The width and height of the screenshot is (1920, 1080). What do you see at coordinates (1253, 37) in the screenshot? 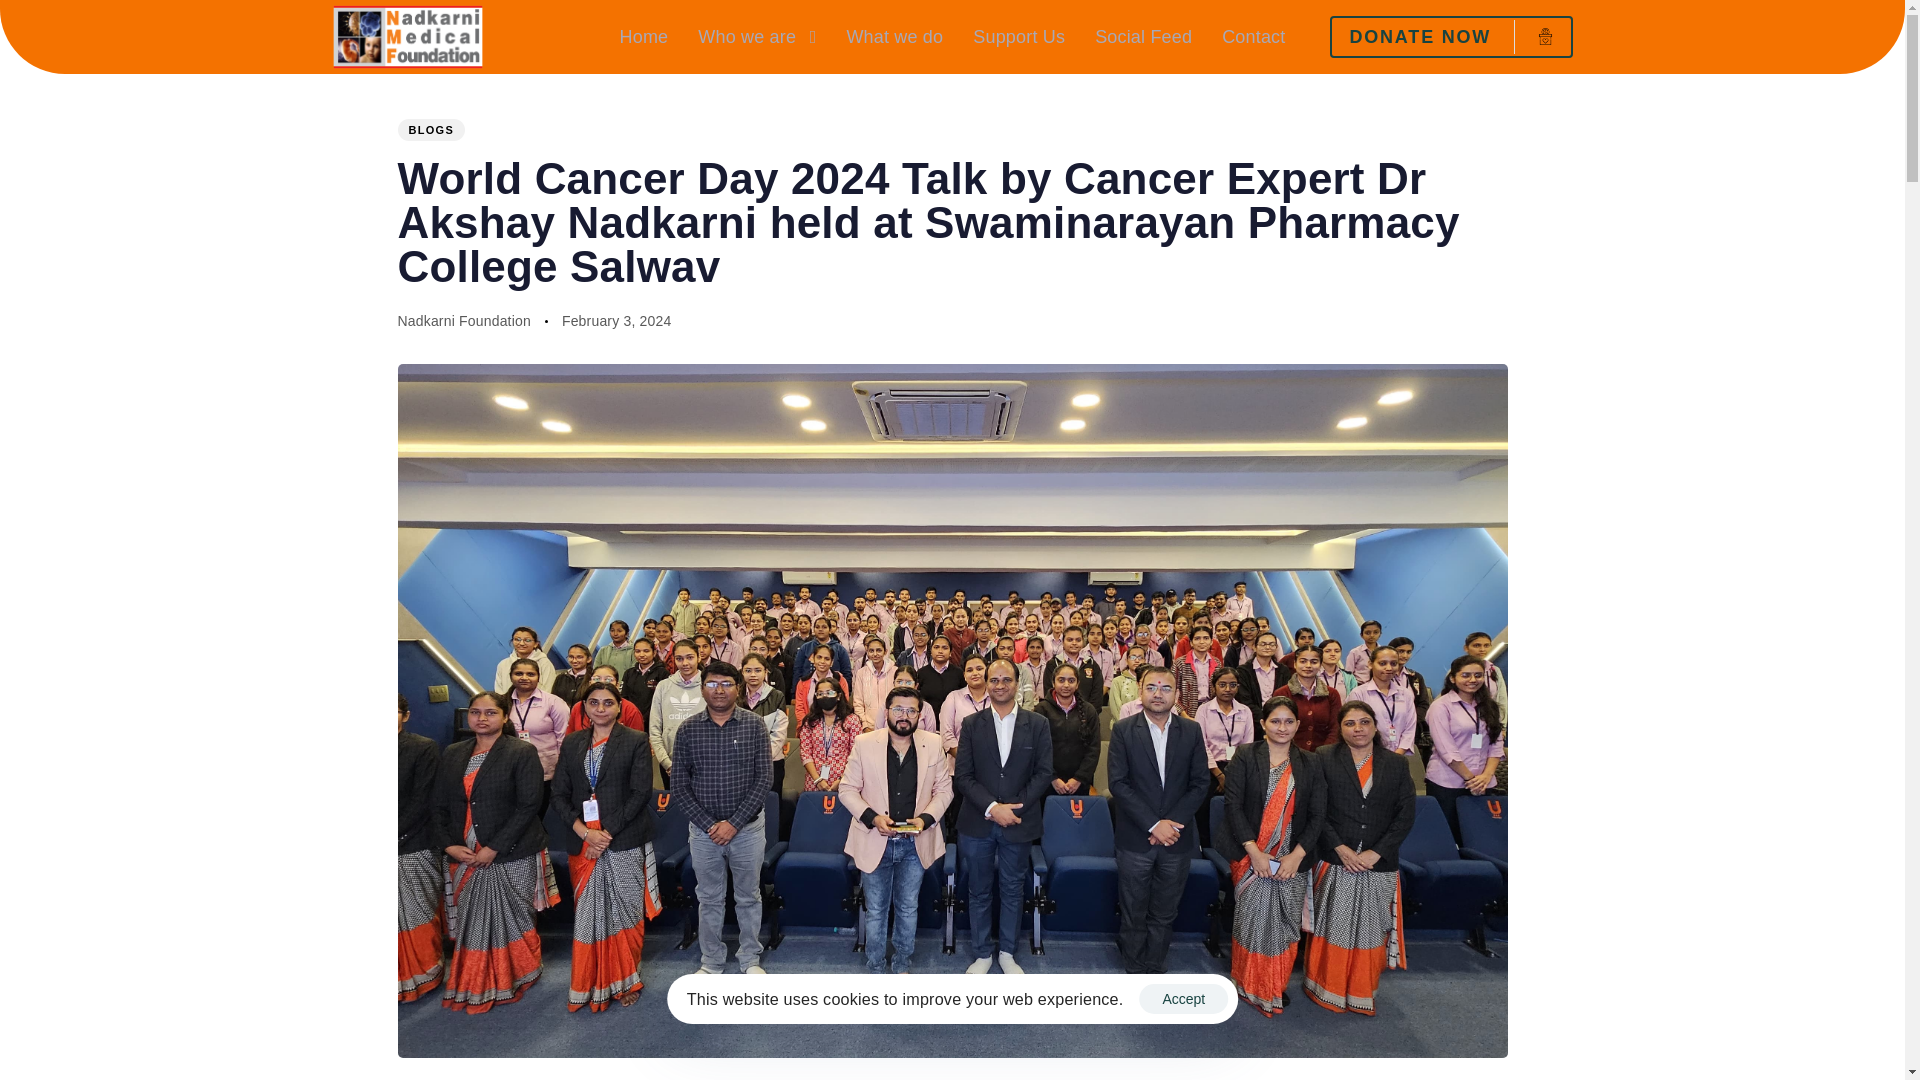
I see `Contact` at bounding box center [1253, 37].